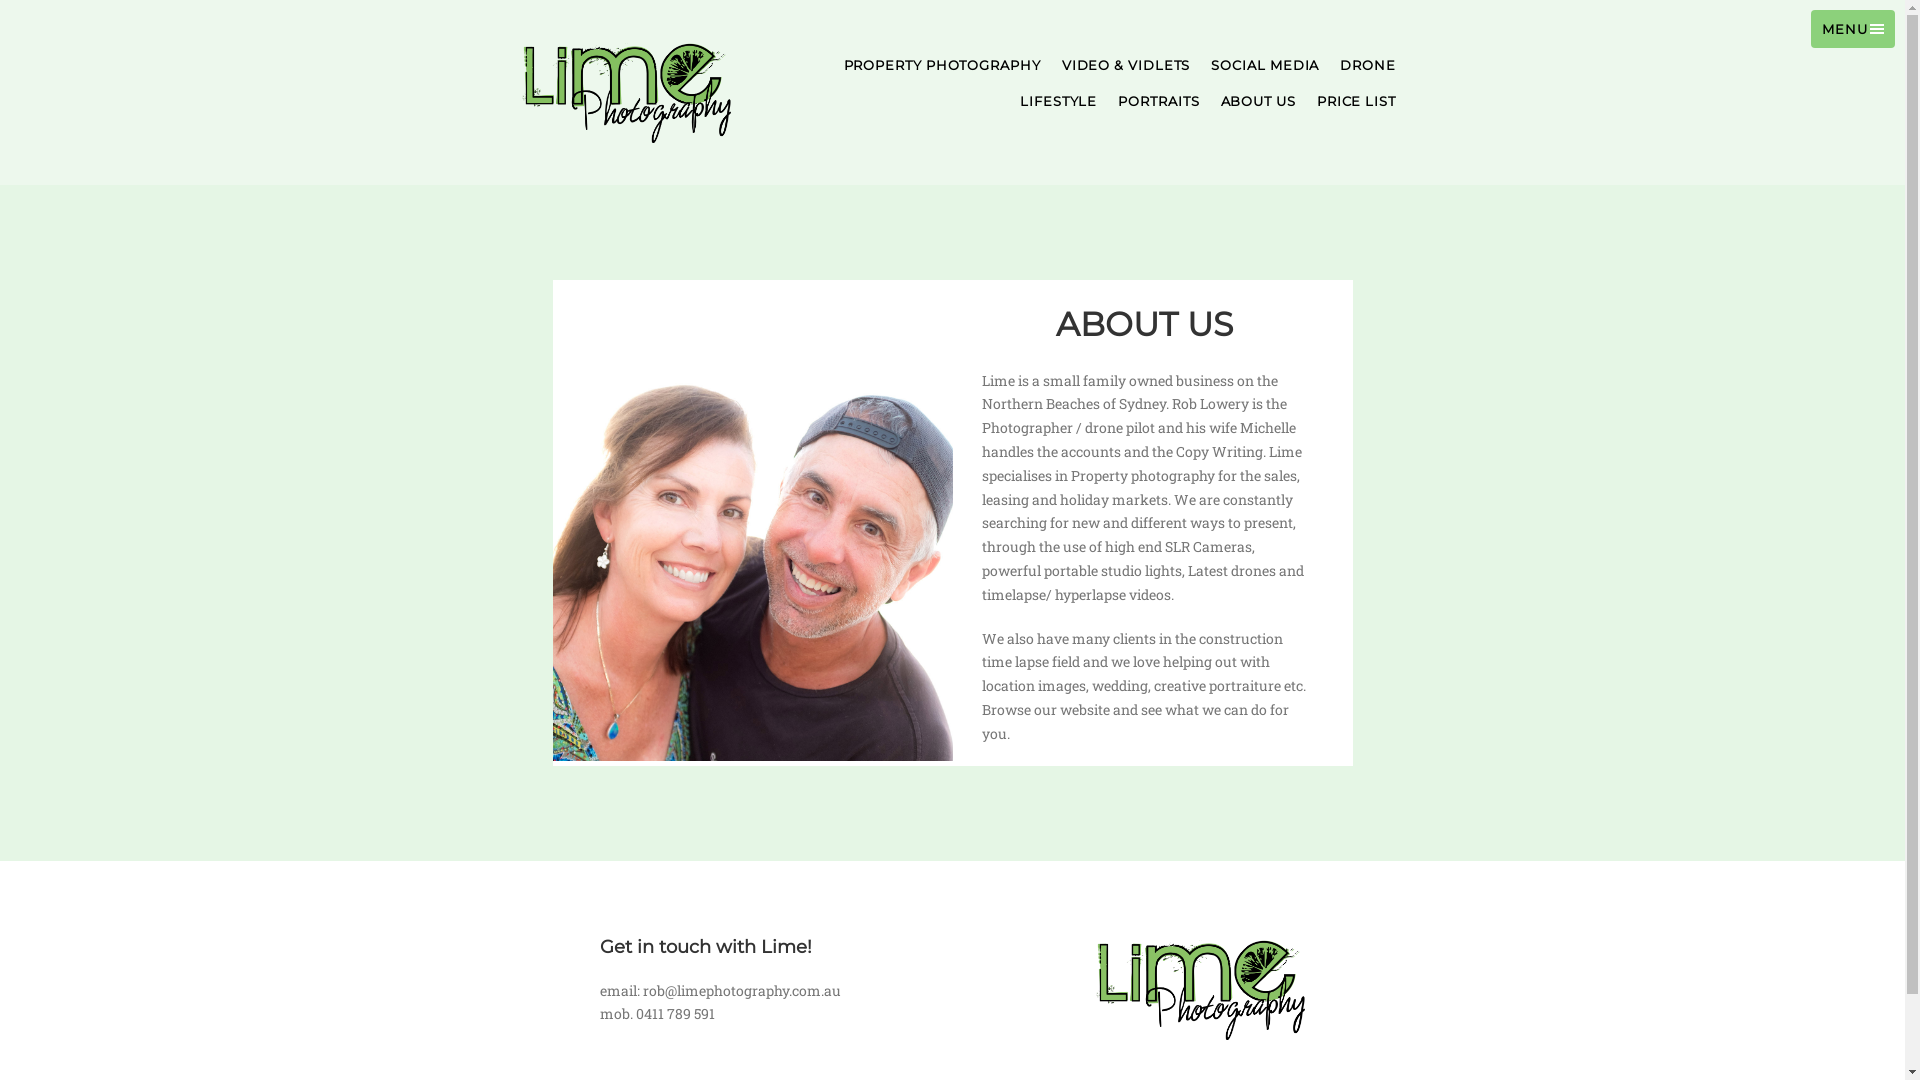 This screenshot has width=1920, height=1080. Describe the element at coordinates (1356, 101) in the screenshot. I see `PRICE LIST` at that location.